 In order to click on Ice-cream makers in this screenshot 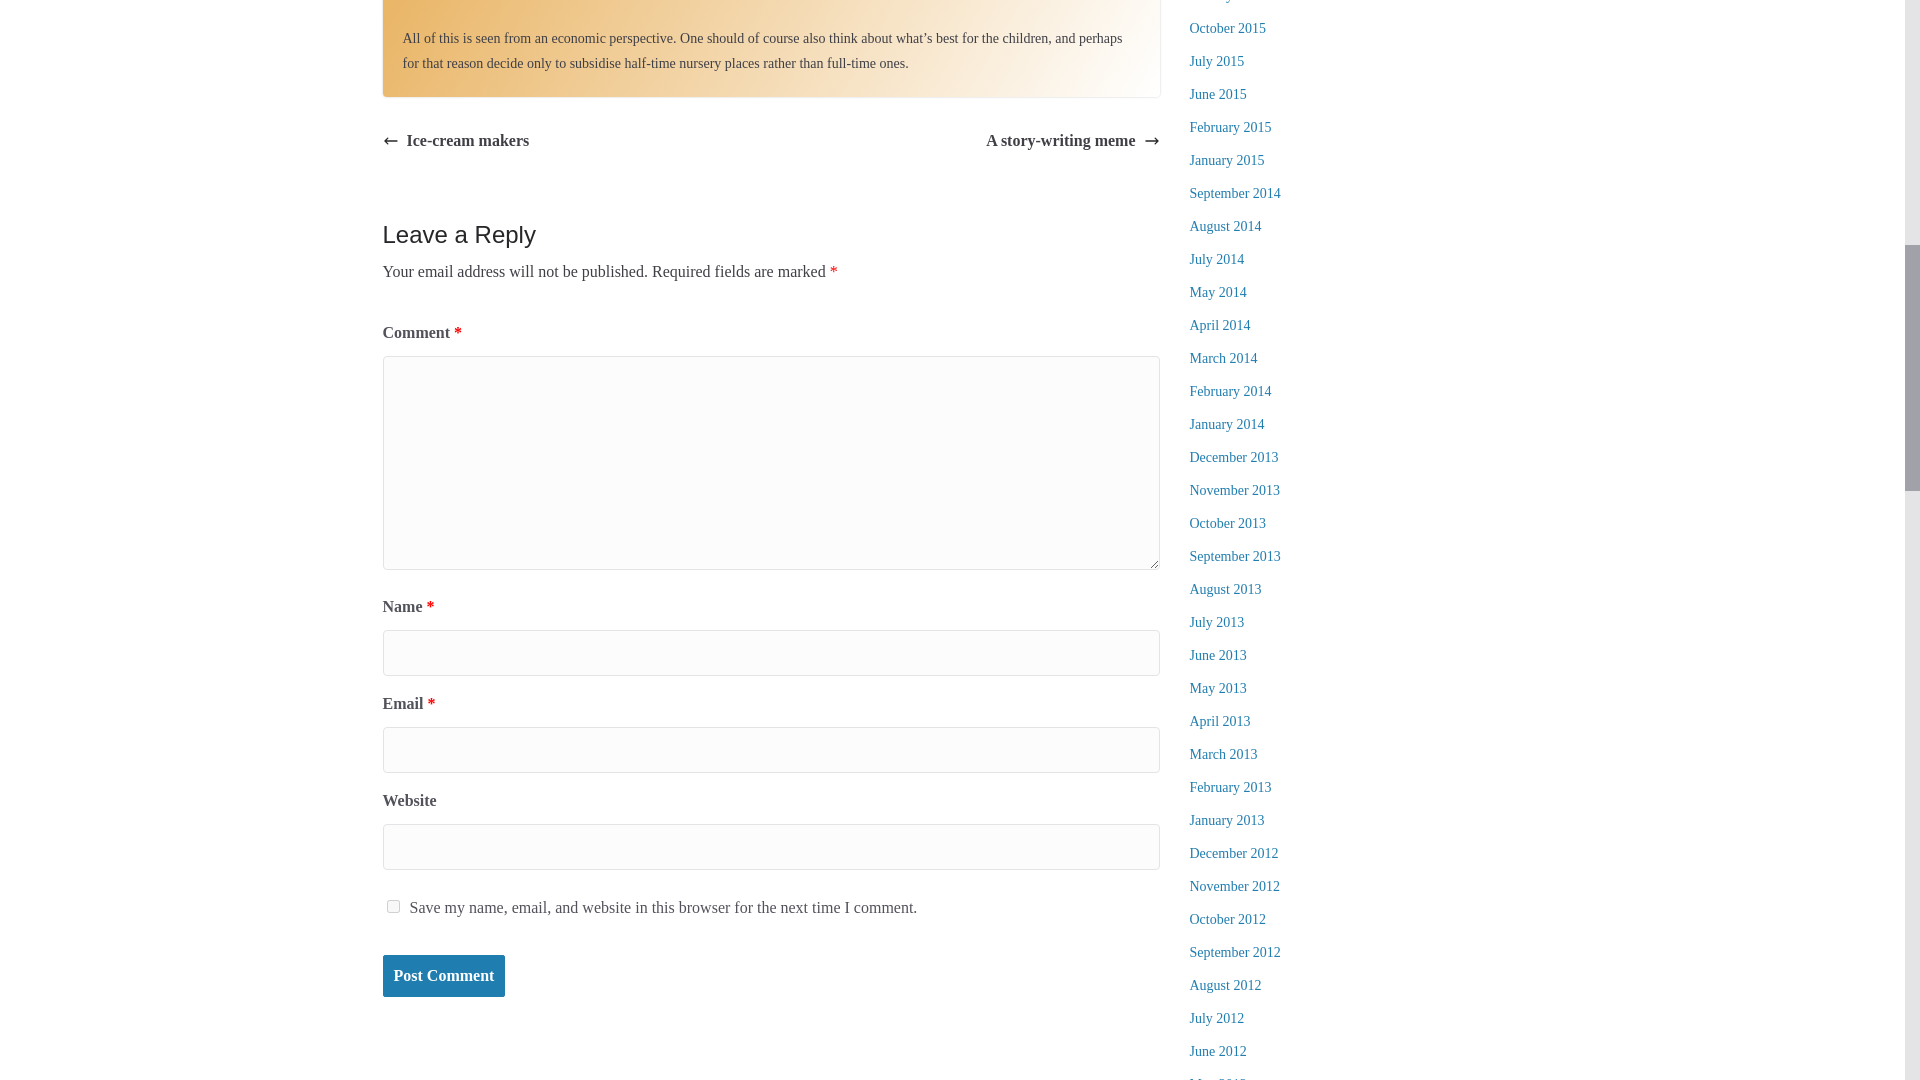, I will do `click(456, 141)`.